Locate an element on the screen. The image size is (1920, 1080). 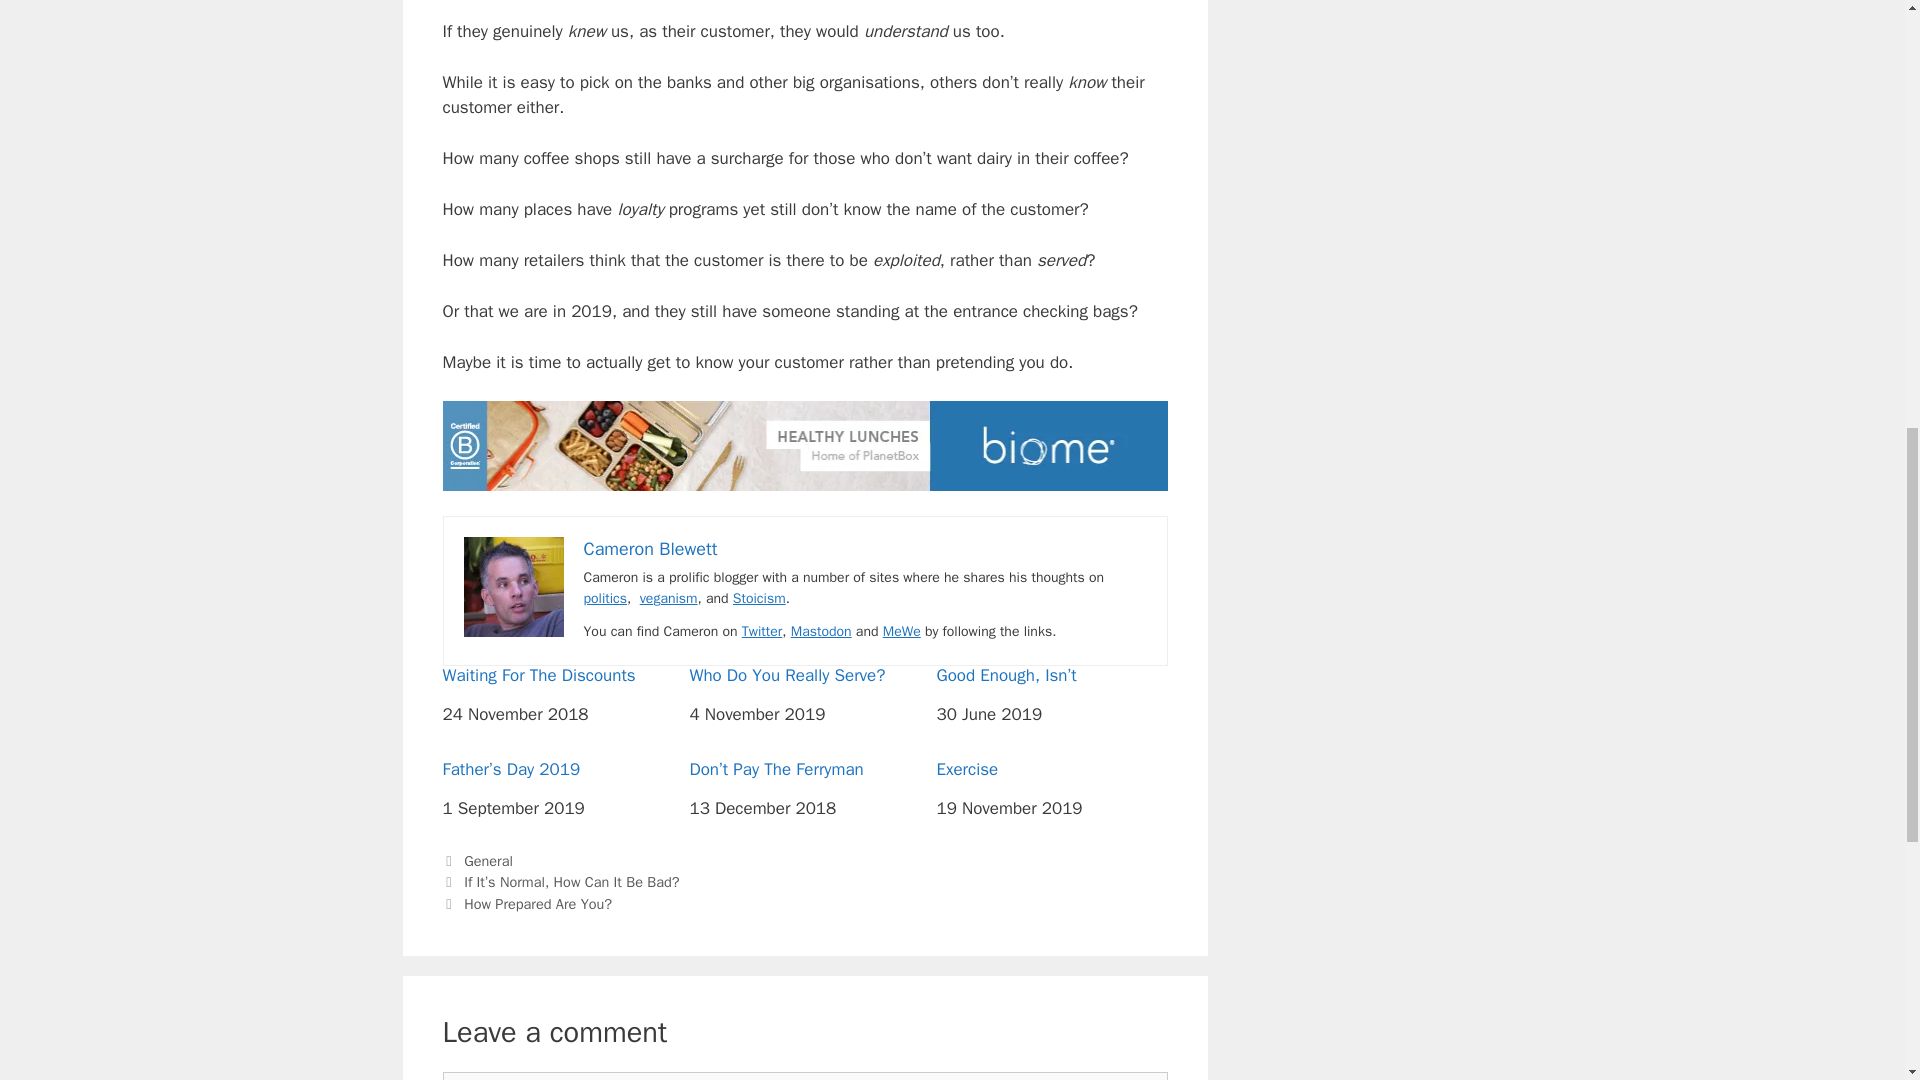
Stoicism is located at coordinates (759, 598).